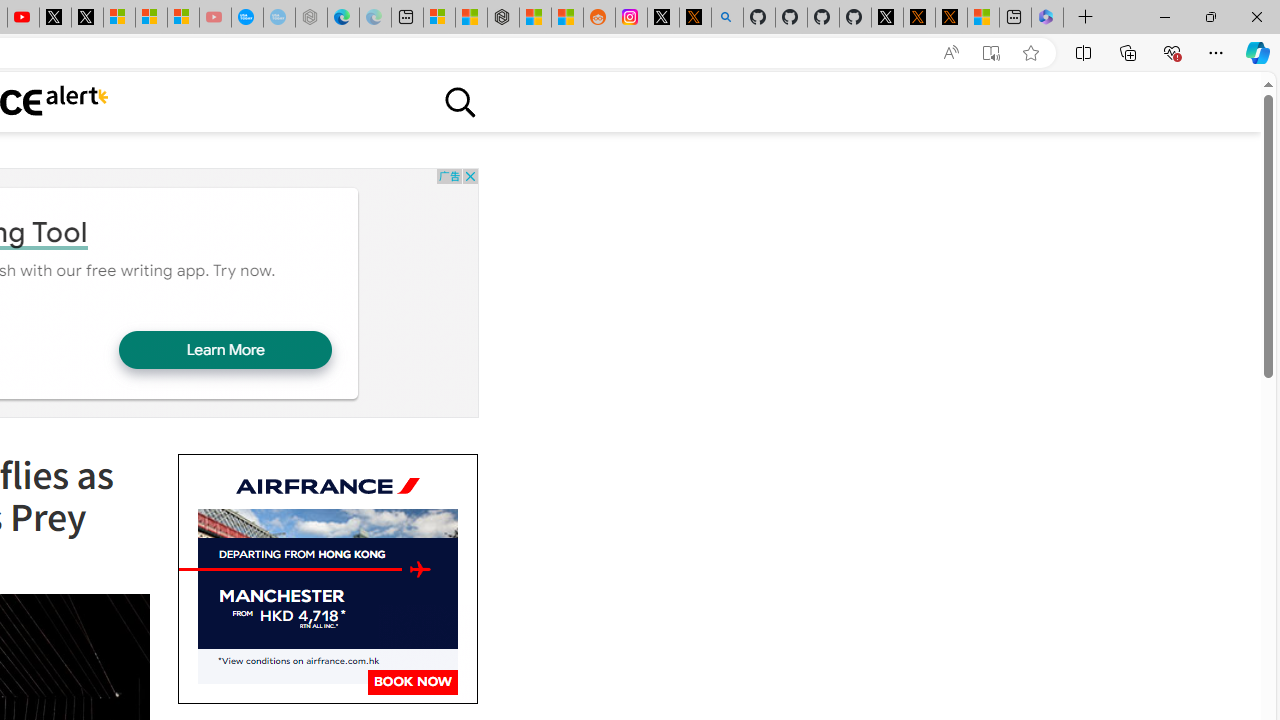 The height and width of the screenshot is (720, 1280). I want to click on X Privacy Policy, so click(950, 18).